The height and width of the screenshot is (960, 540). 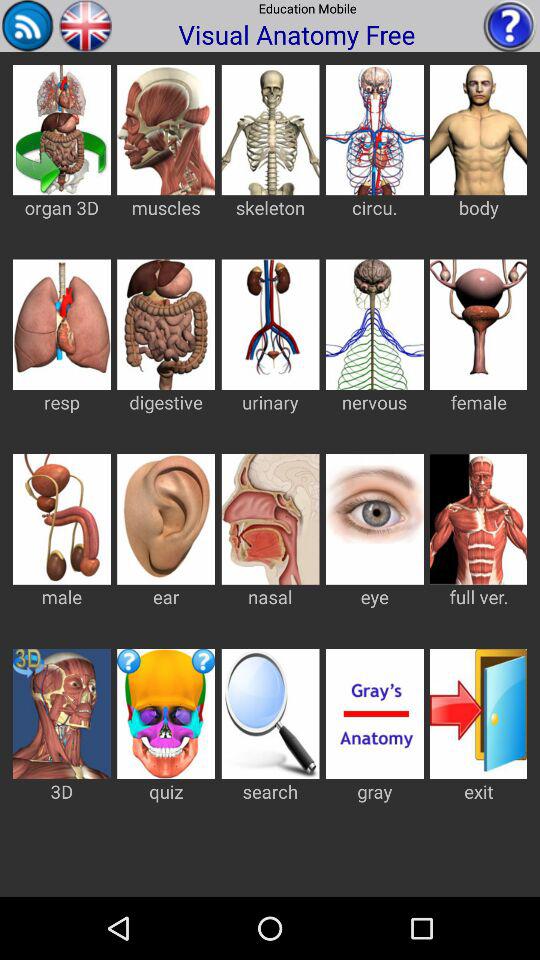 I want to click on ask question, so click(x=510, y=26).